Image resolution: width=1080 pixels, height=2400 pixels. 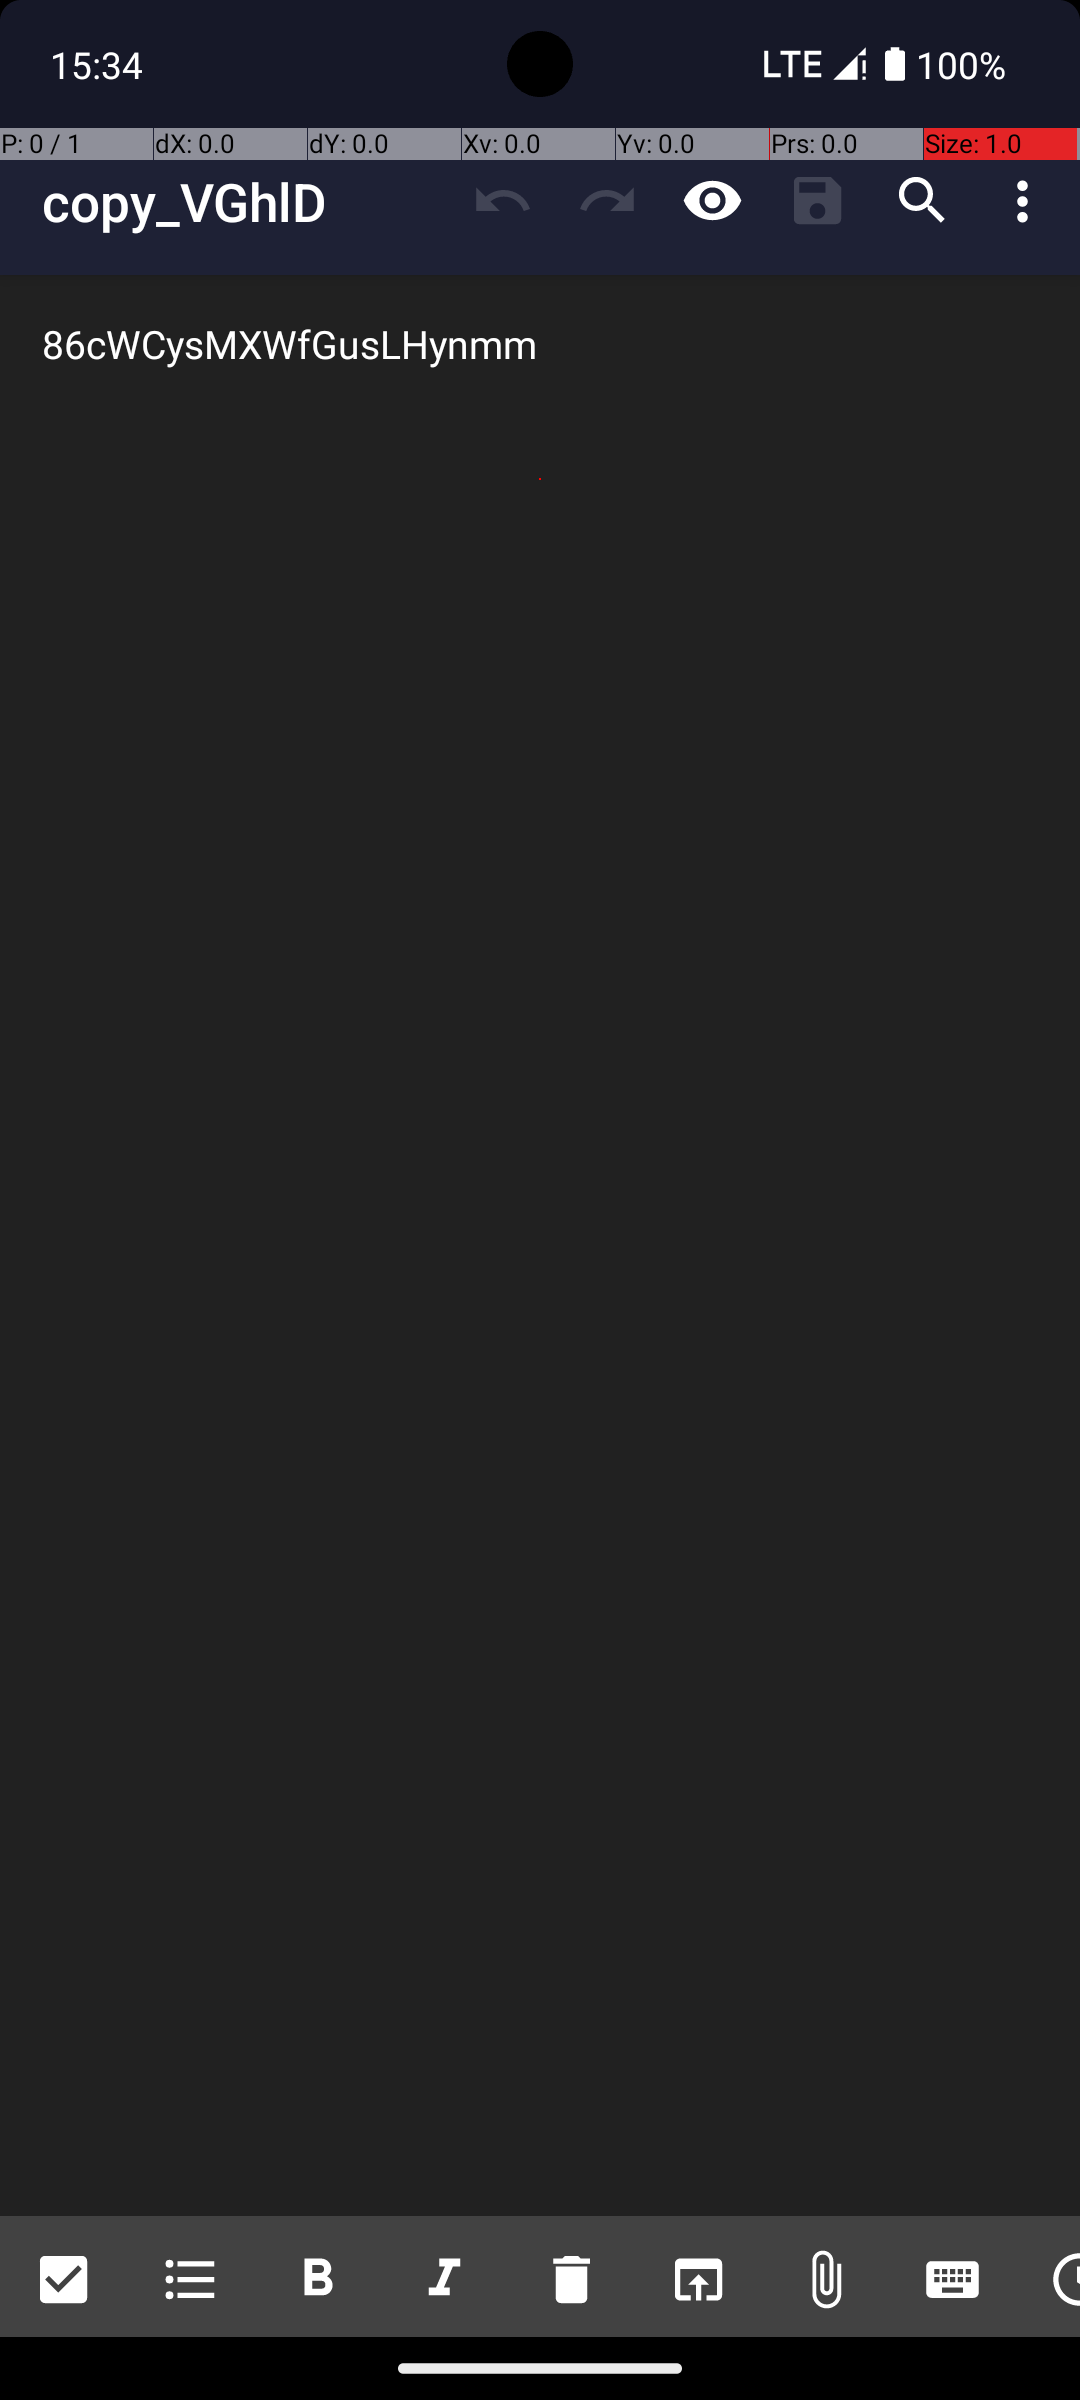 I want to click on 86cWCysMXWfGusLHynmm
, so click(x=540, y=1246).